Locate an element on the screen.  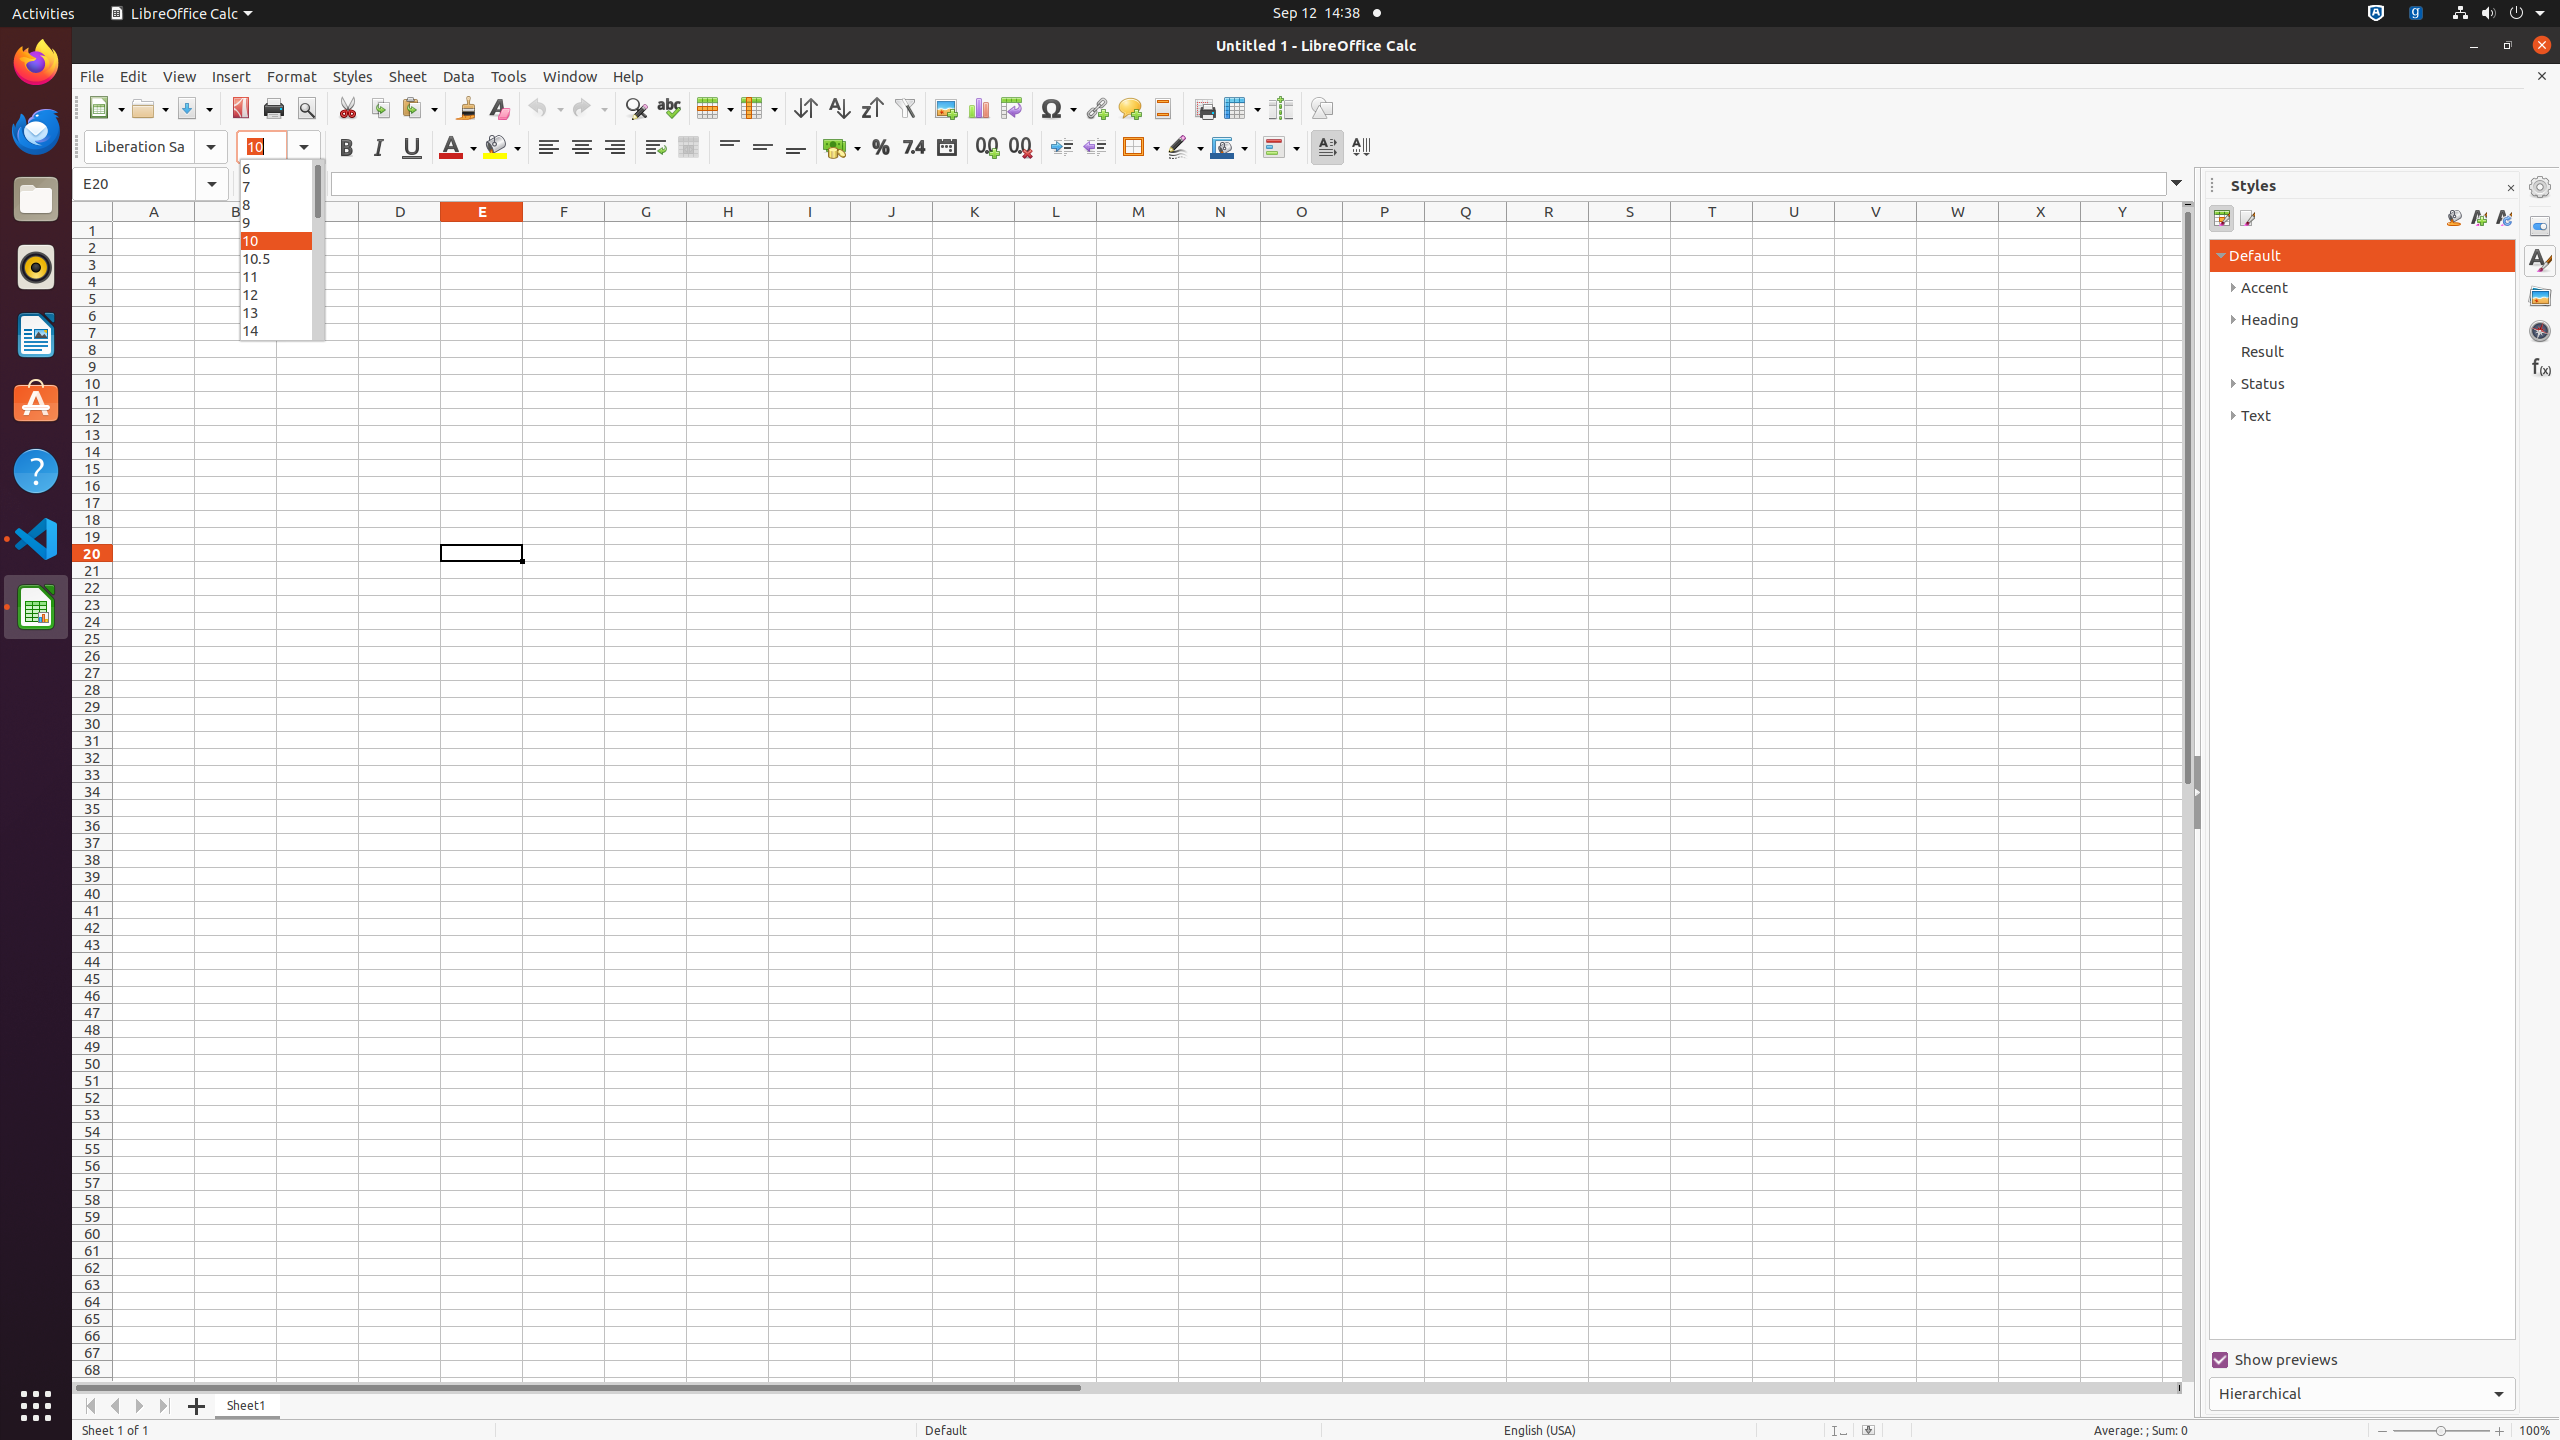
Headers and Footers is located at coordinates (1162, 108).